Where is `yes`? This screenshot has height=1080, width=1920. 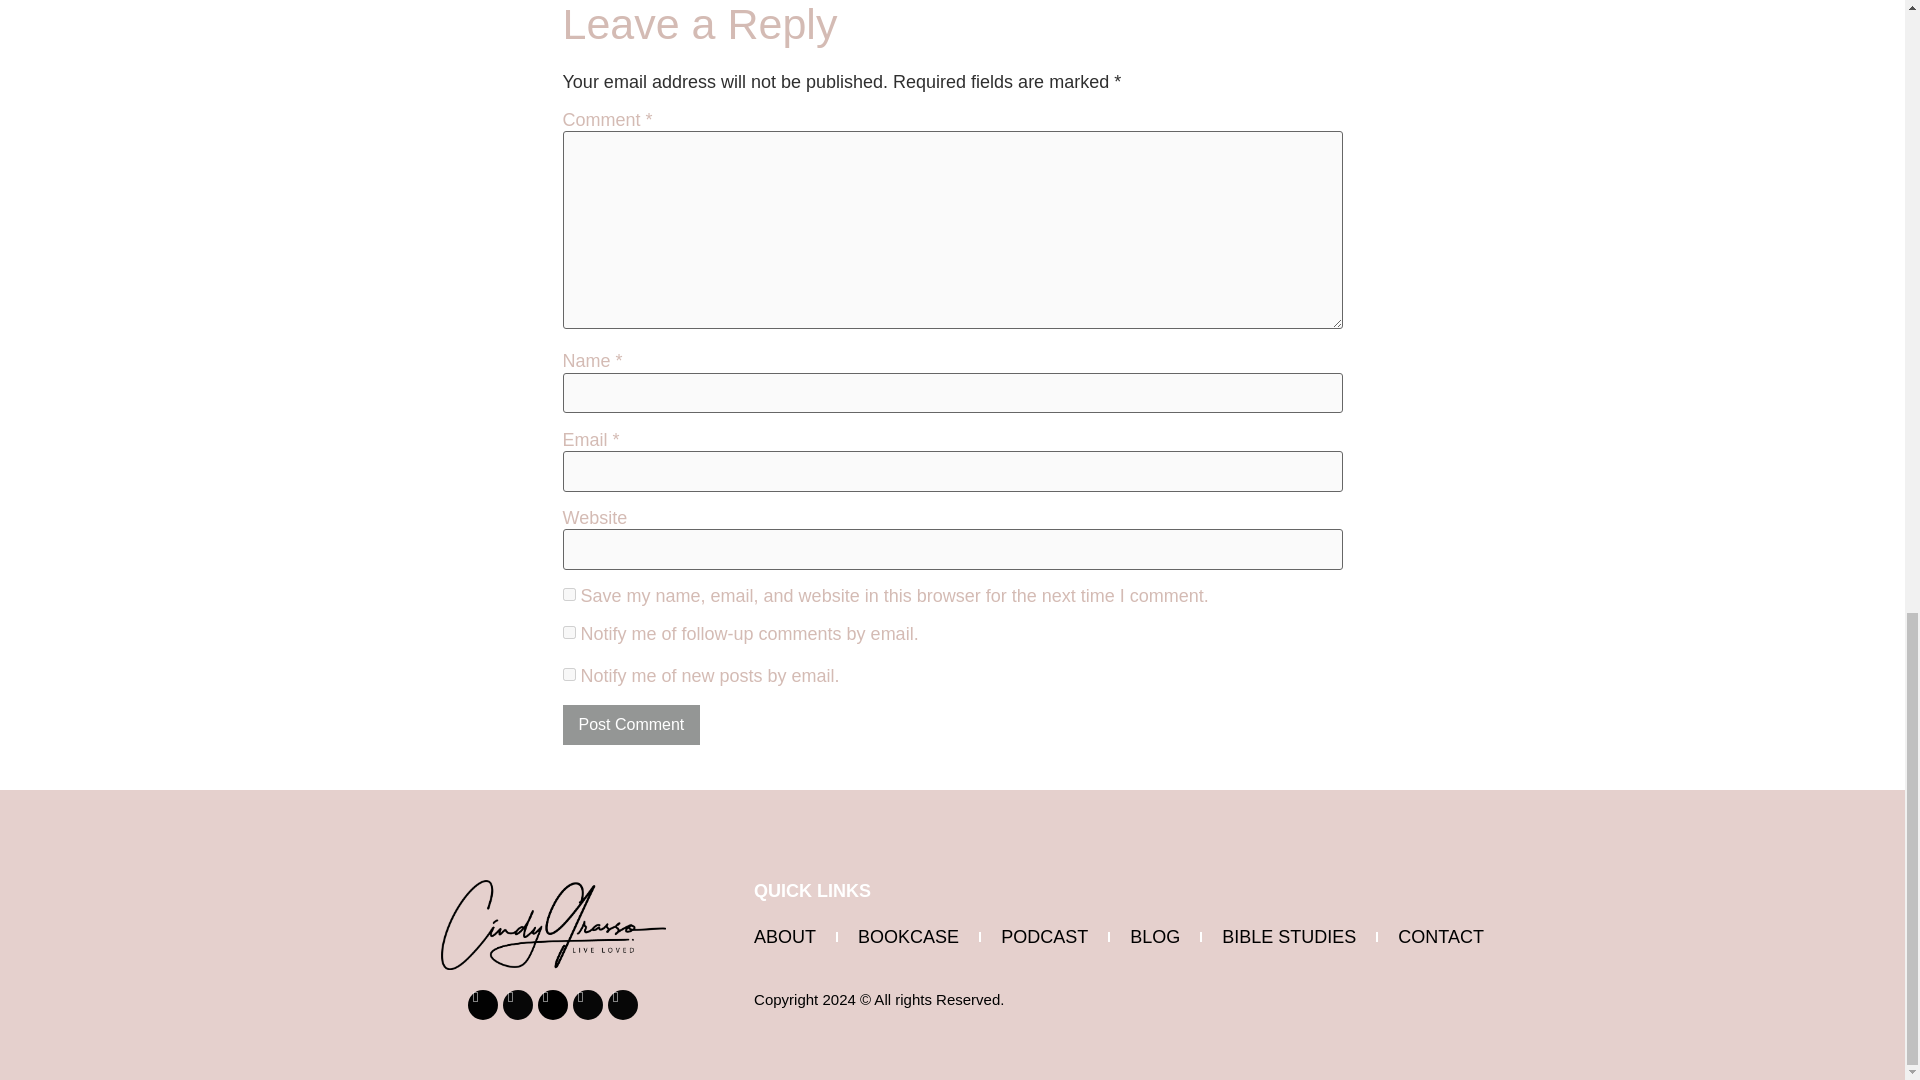
yes is located at coordinates (568, 594).